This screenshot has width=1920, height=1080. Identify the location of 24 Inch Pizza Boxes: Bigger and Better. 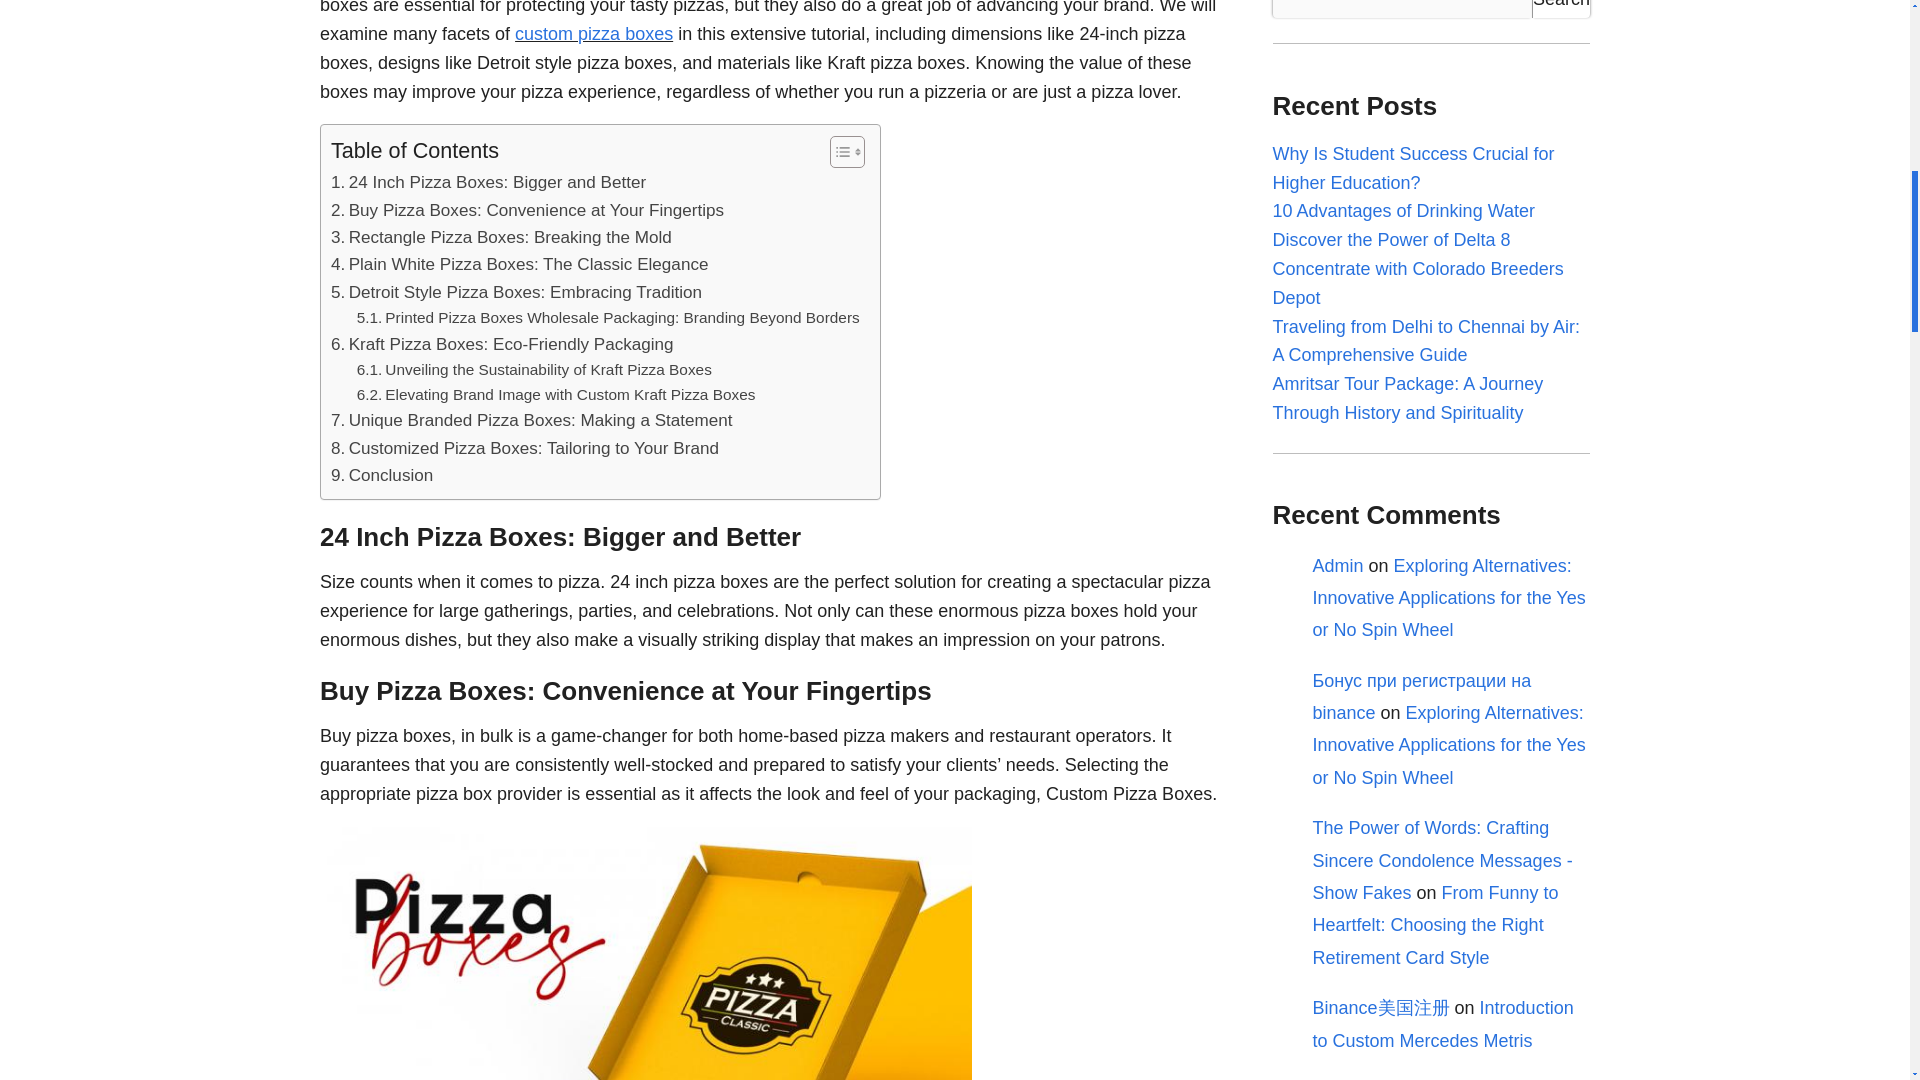
(488, 182).